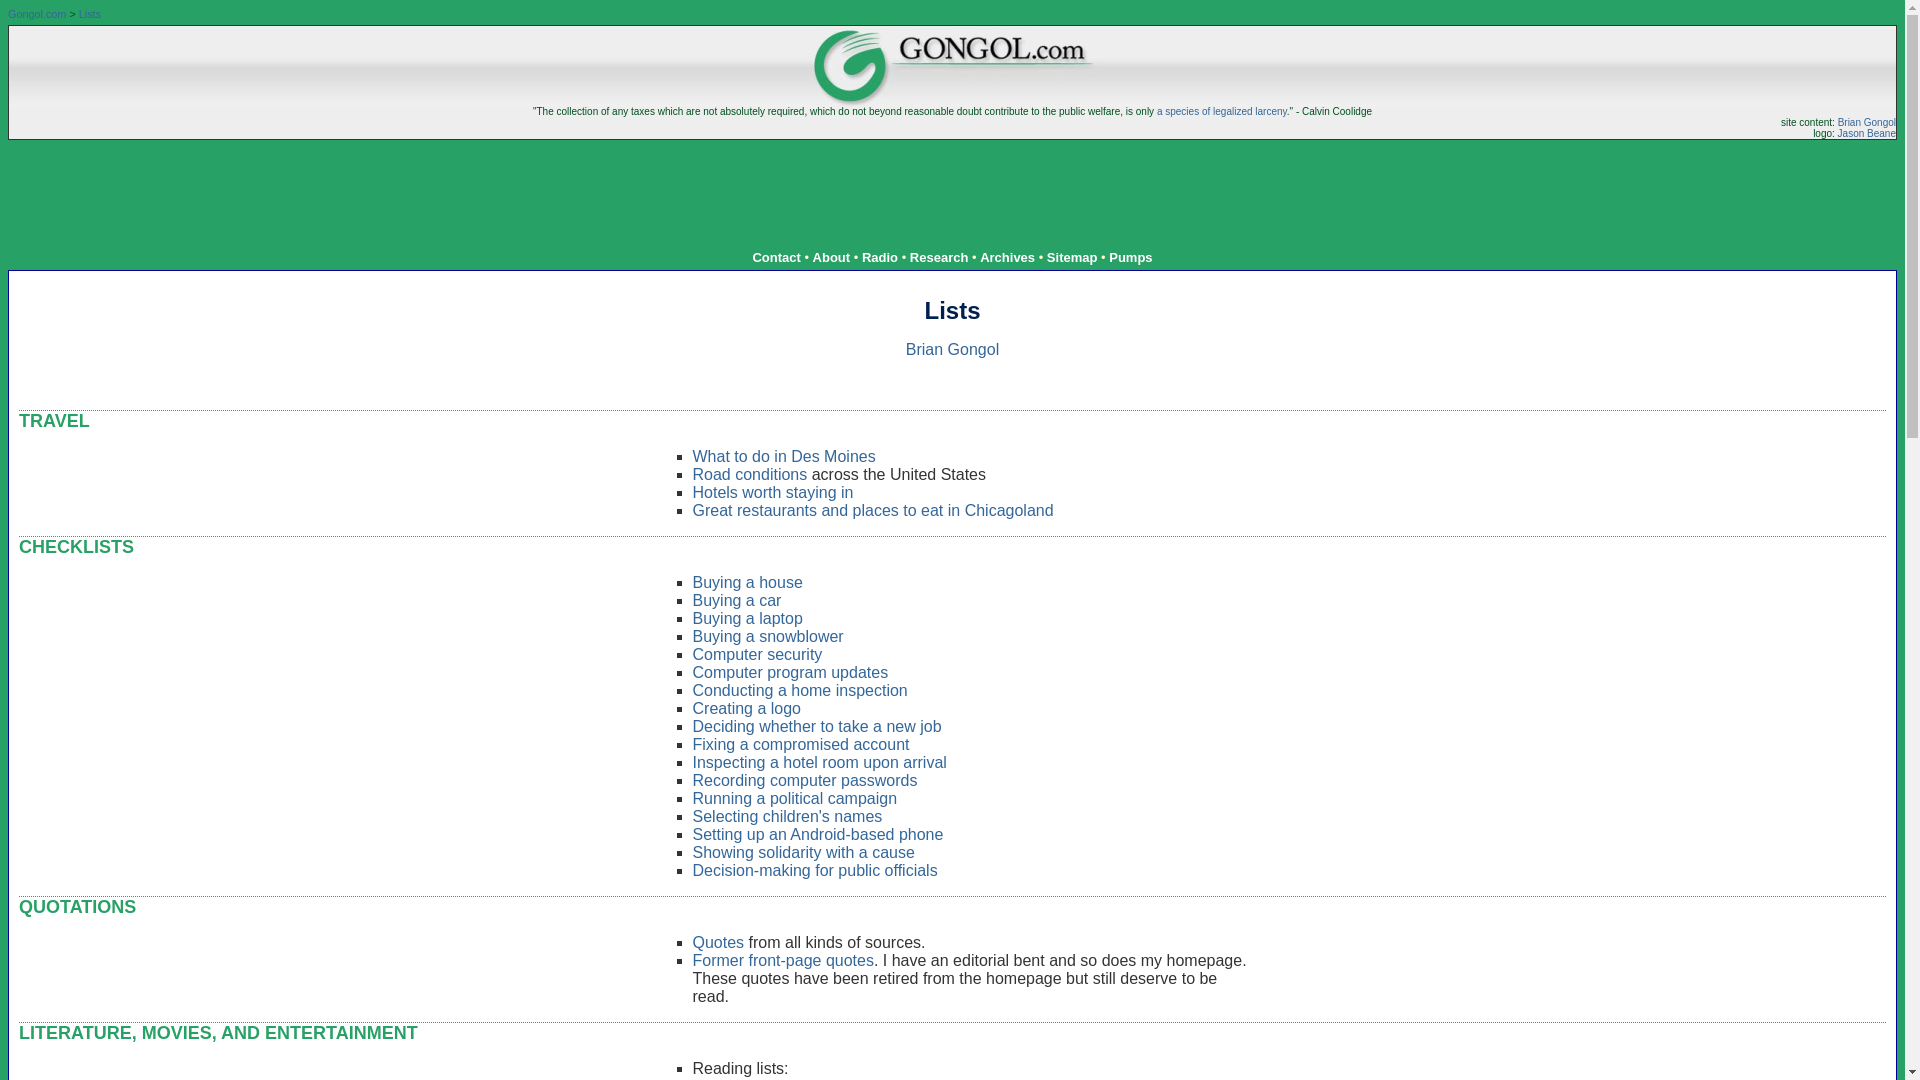 The image size is (1920, 1080). Describe the element at coordinates (736, 600) in the screenshot. I see `Buying a car` at that location.